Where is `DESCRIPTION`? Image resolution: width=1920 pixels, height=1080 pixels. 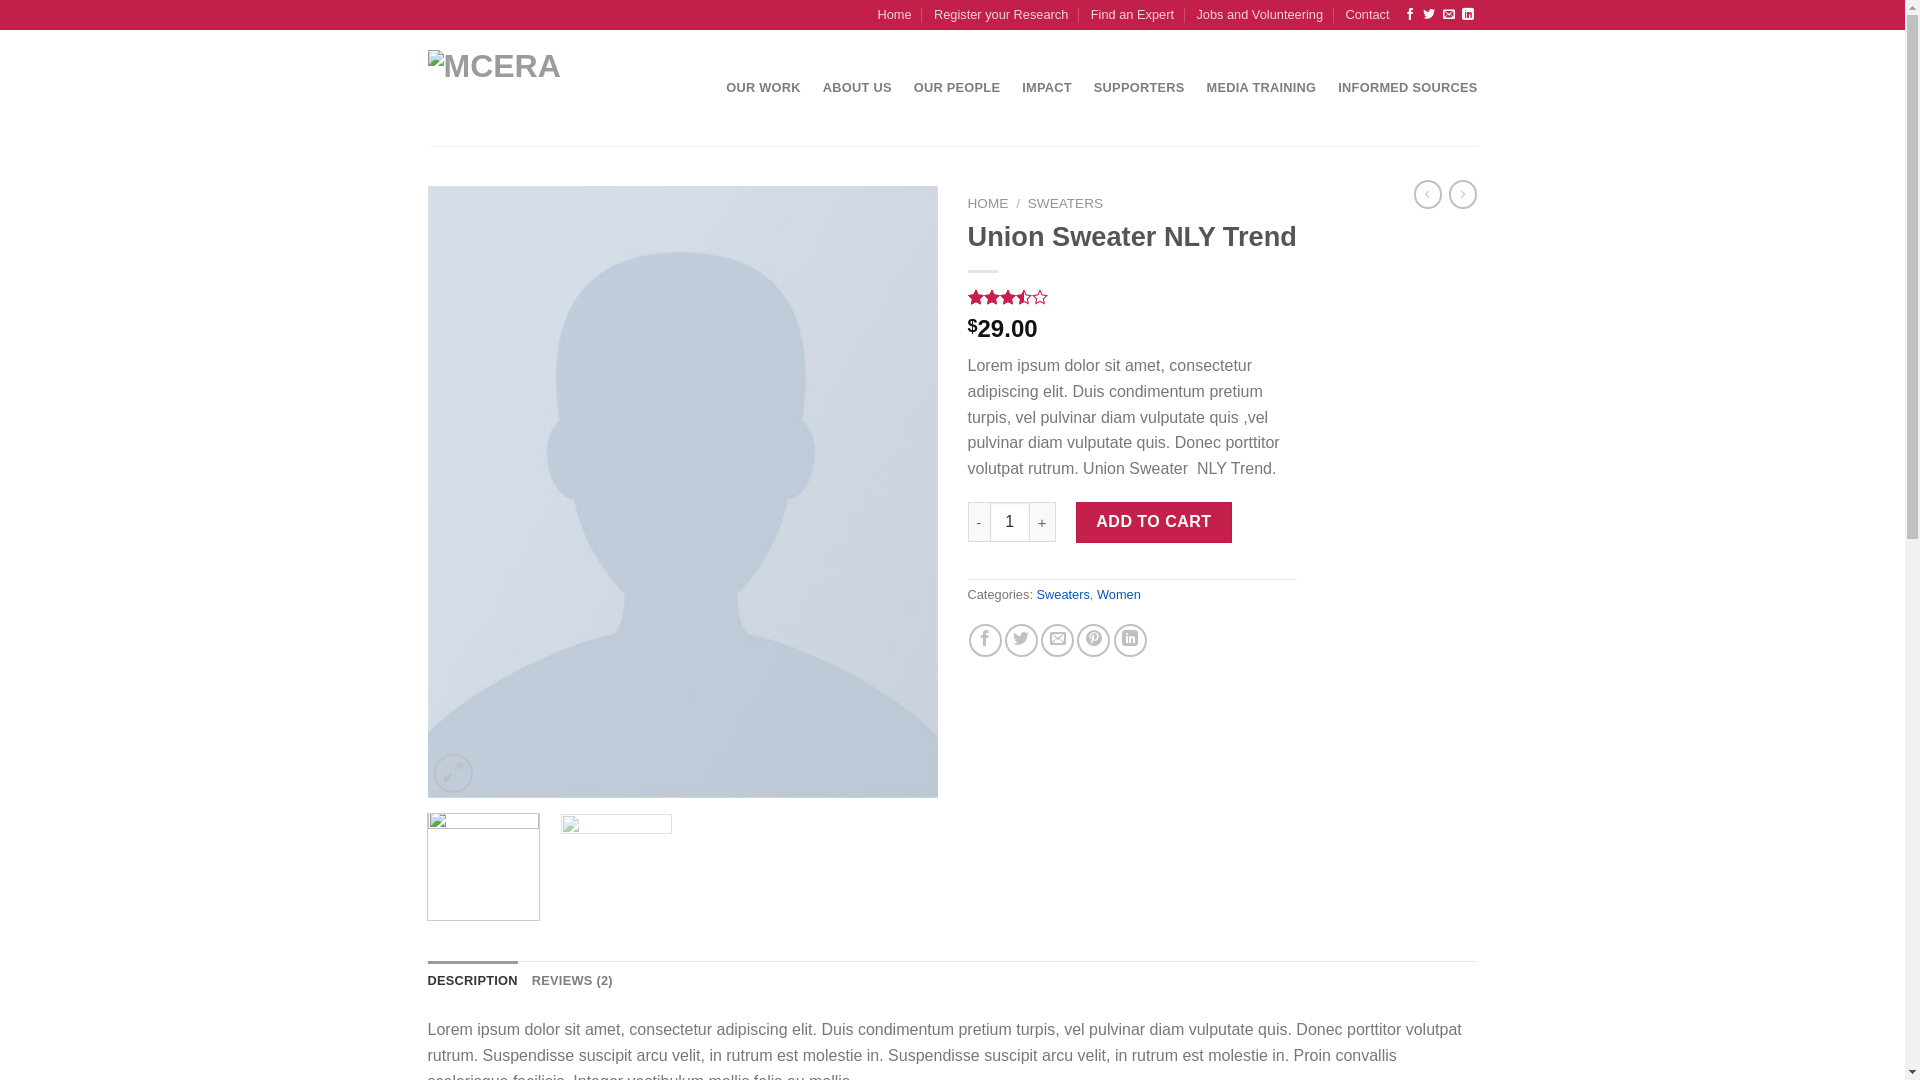 DESCRIPTION is located at coordinates (473, 981).